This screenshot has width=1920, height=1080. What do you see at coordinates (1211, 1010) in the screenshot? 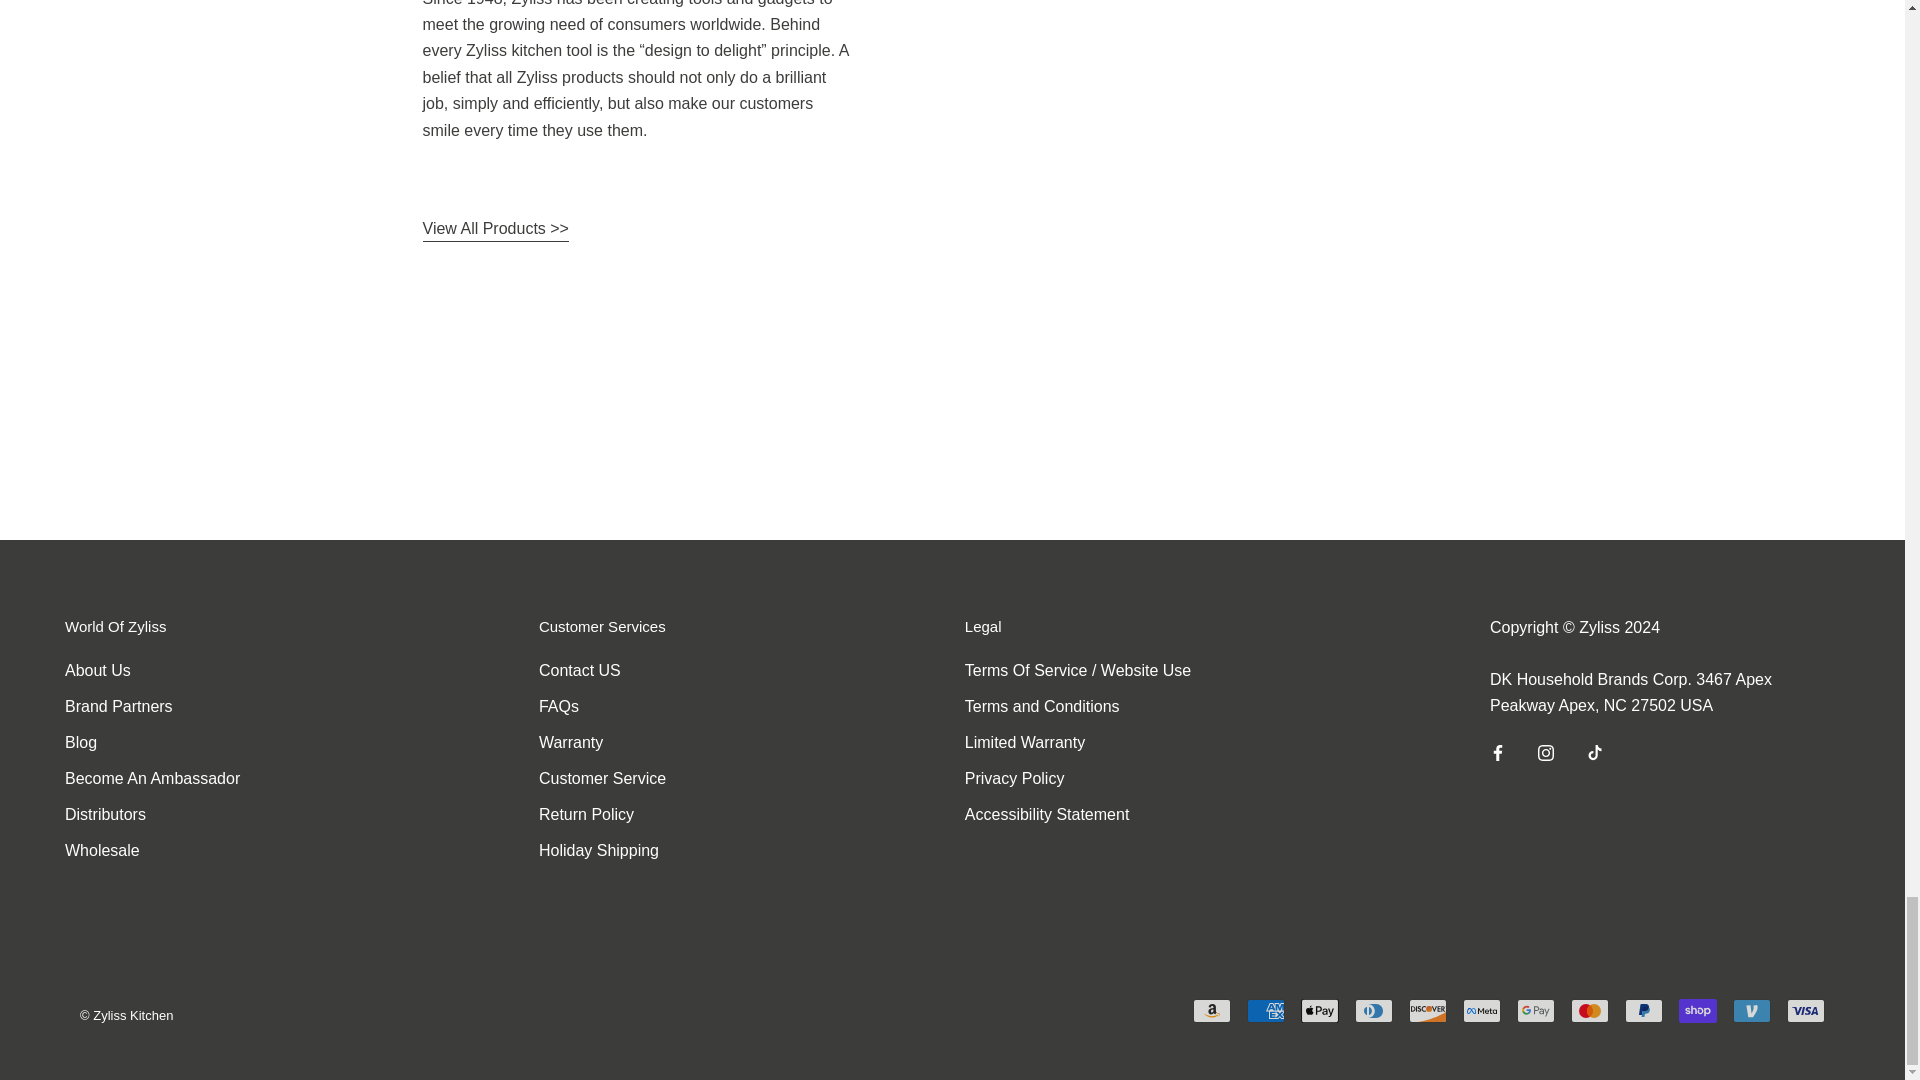
I see `Amazon` at bounding box center [1211, 1010].